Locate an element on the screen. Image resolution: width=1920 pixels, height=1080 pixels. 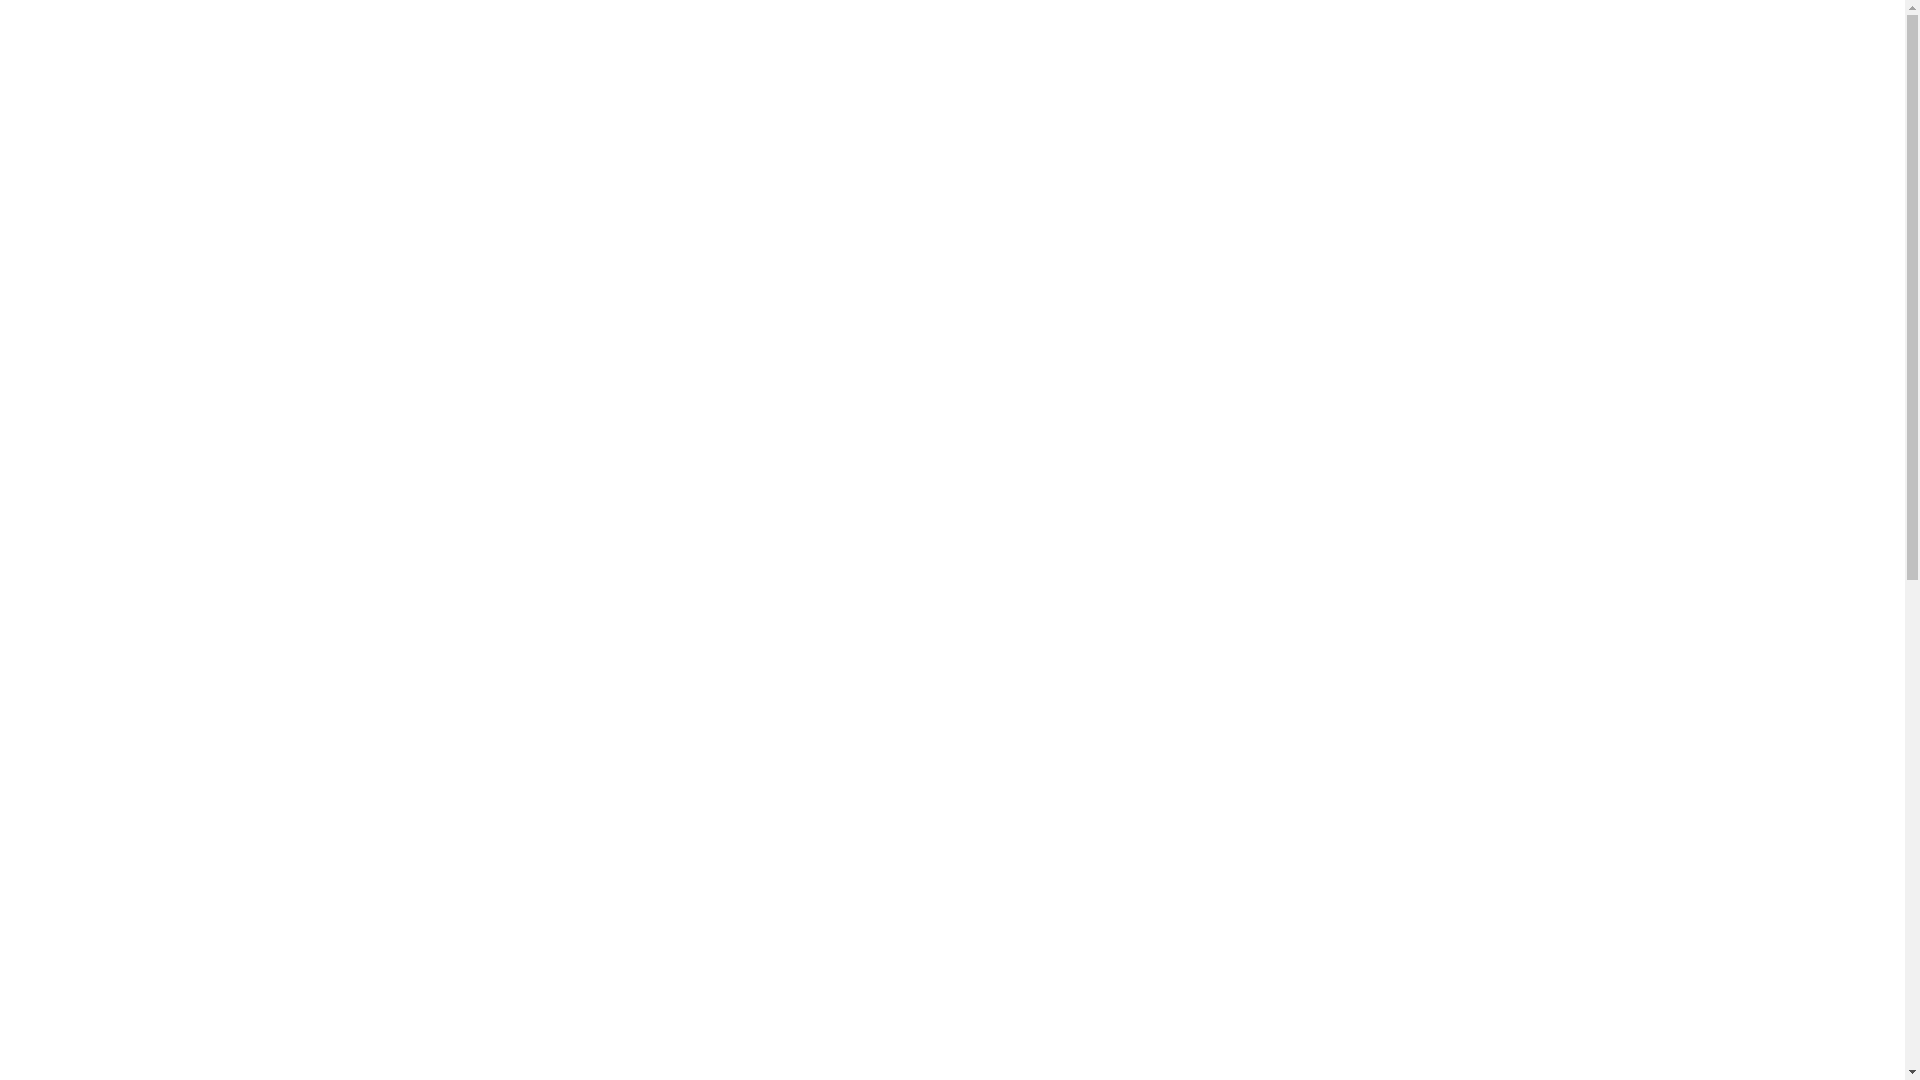
De Doncker Roosdaal is located at coordinates (542, 60).